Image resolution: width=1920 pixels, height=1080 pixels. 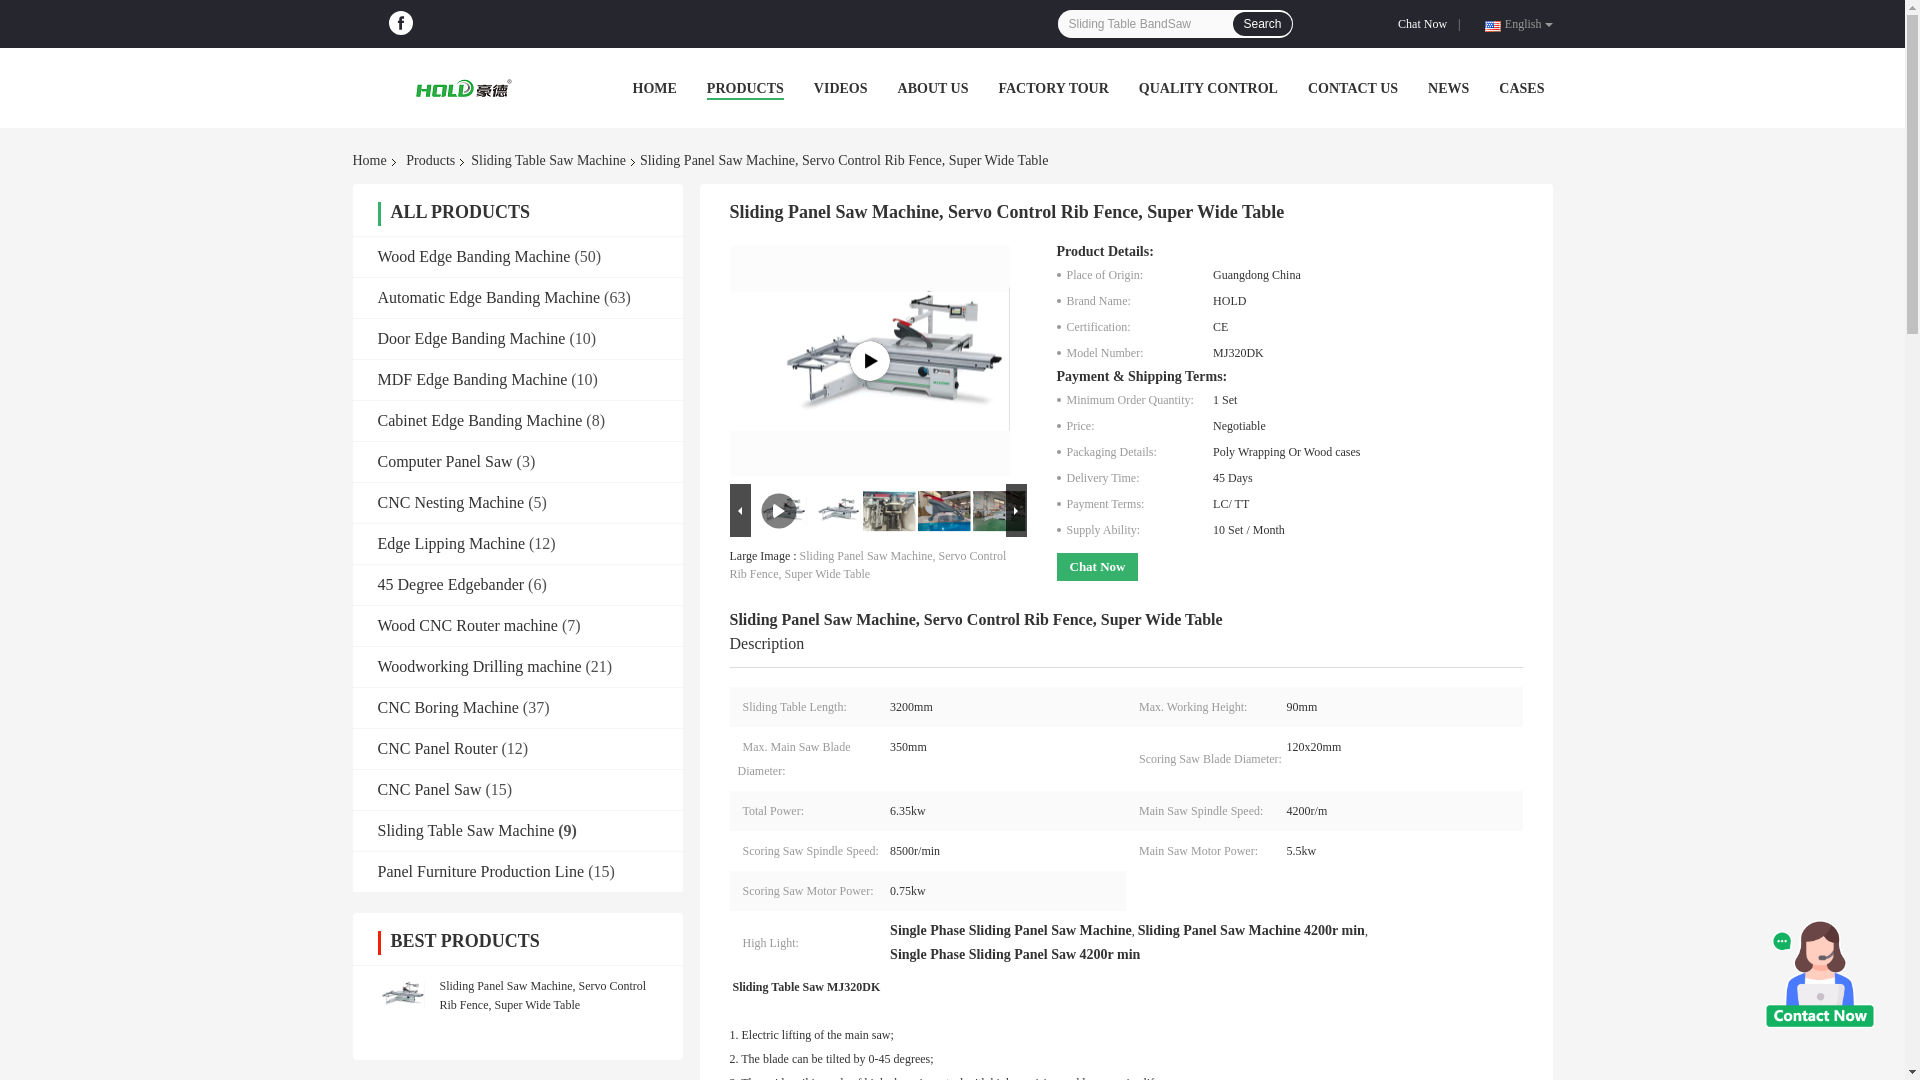 I want to click on QUALITY CONTROL, so click(x=1208, y=88).